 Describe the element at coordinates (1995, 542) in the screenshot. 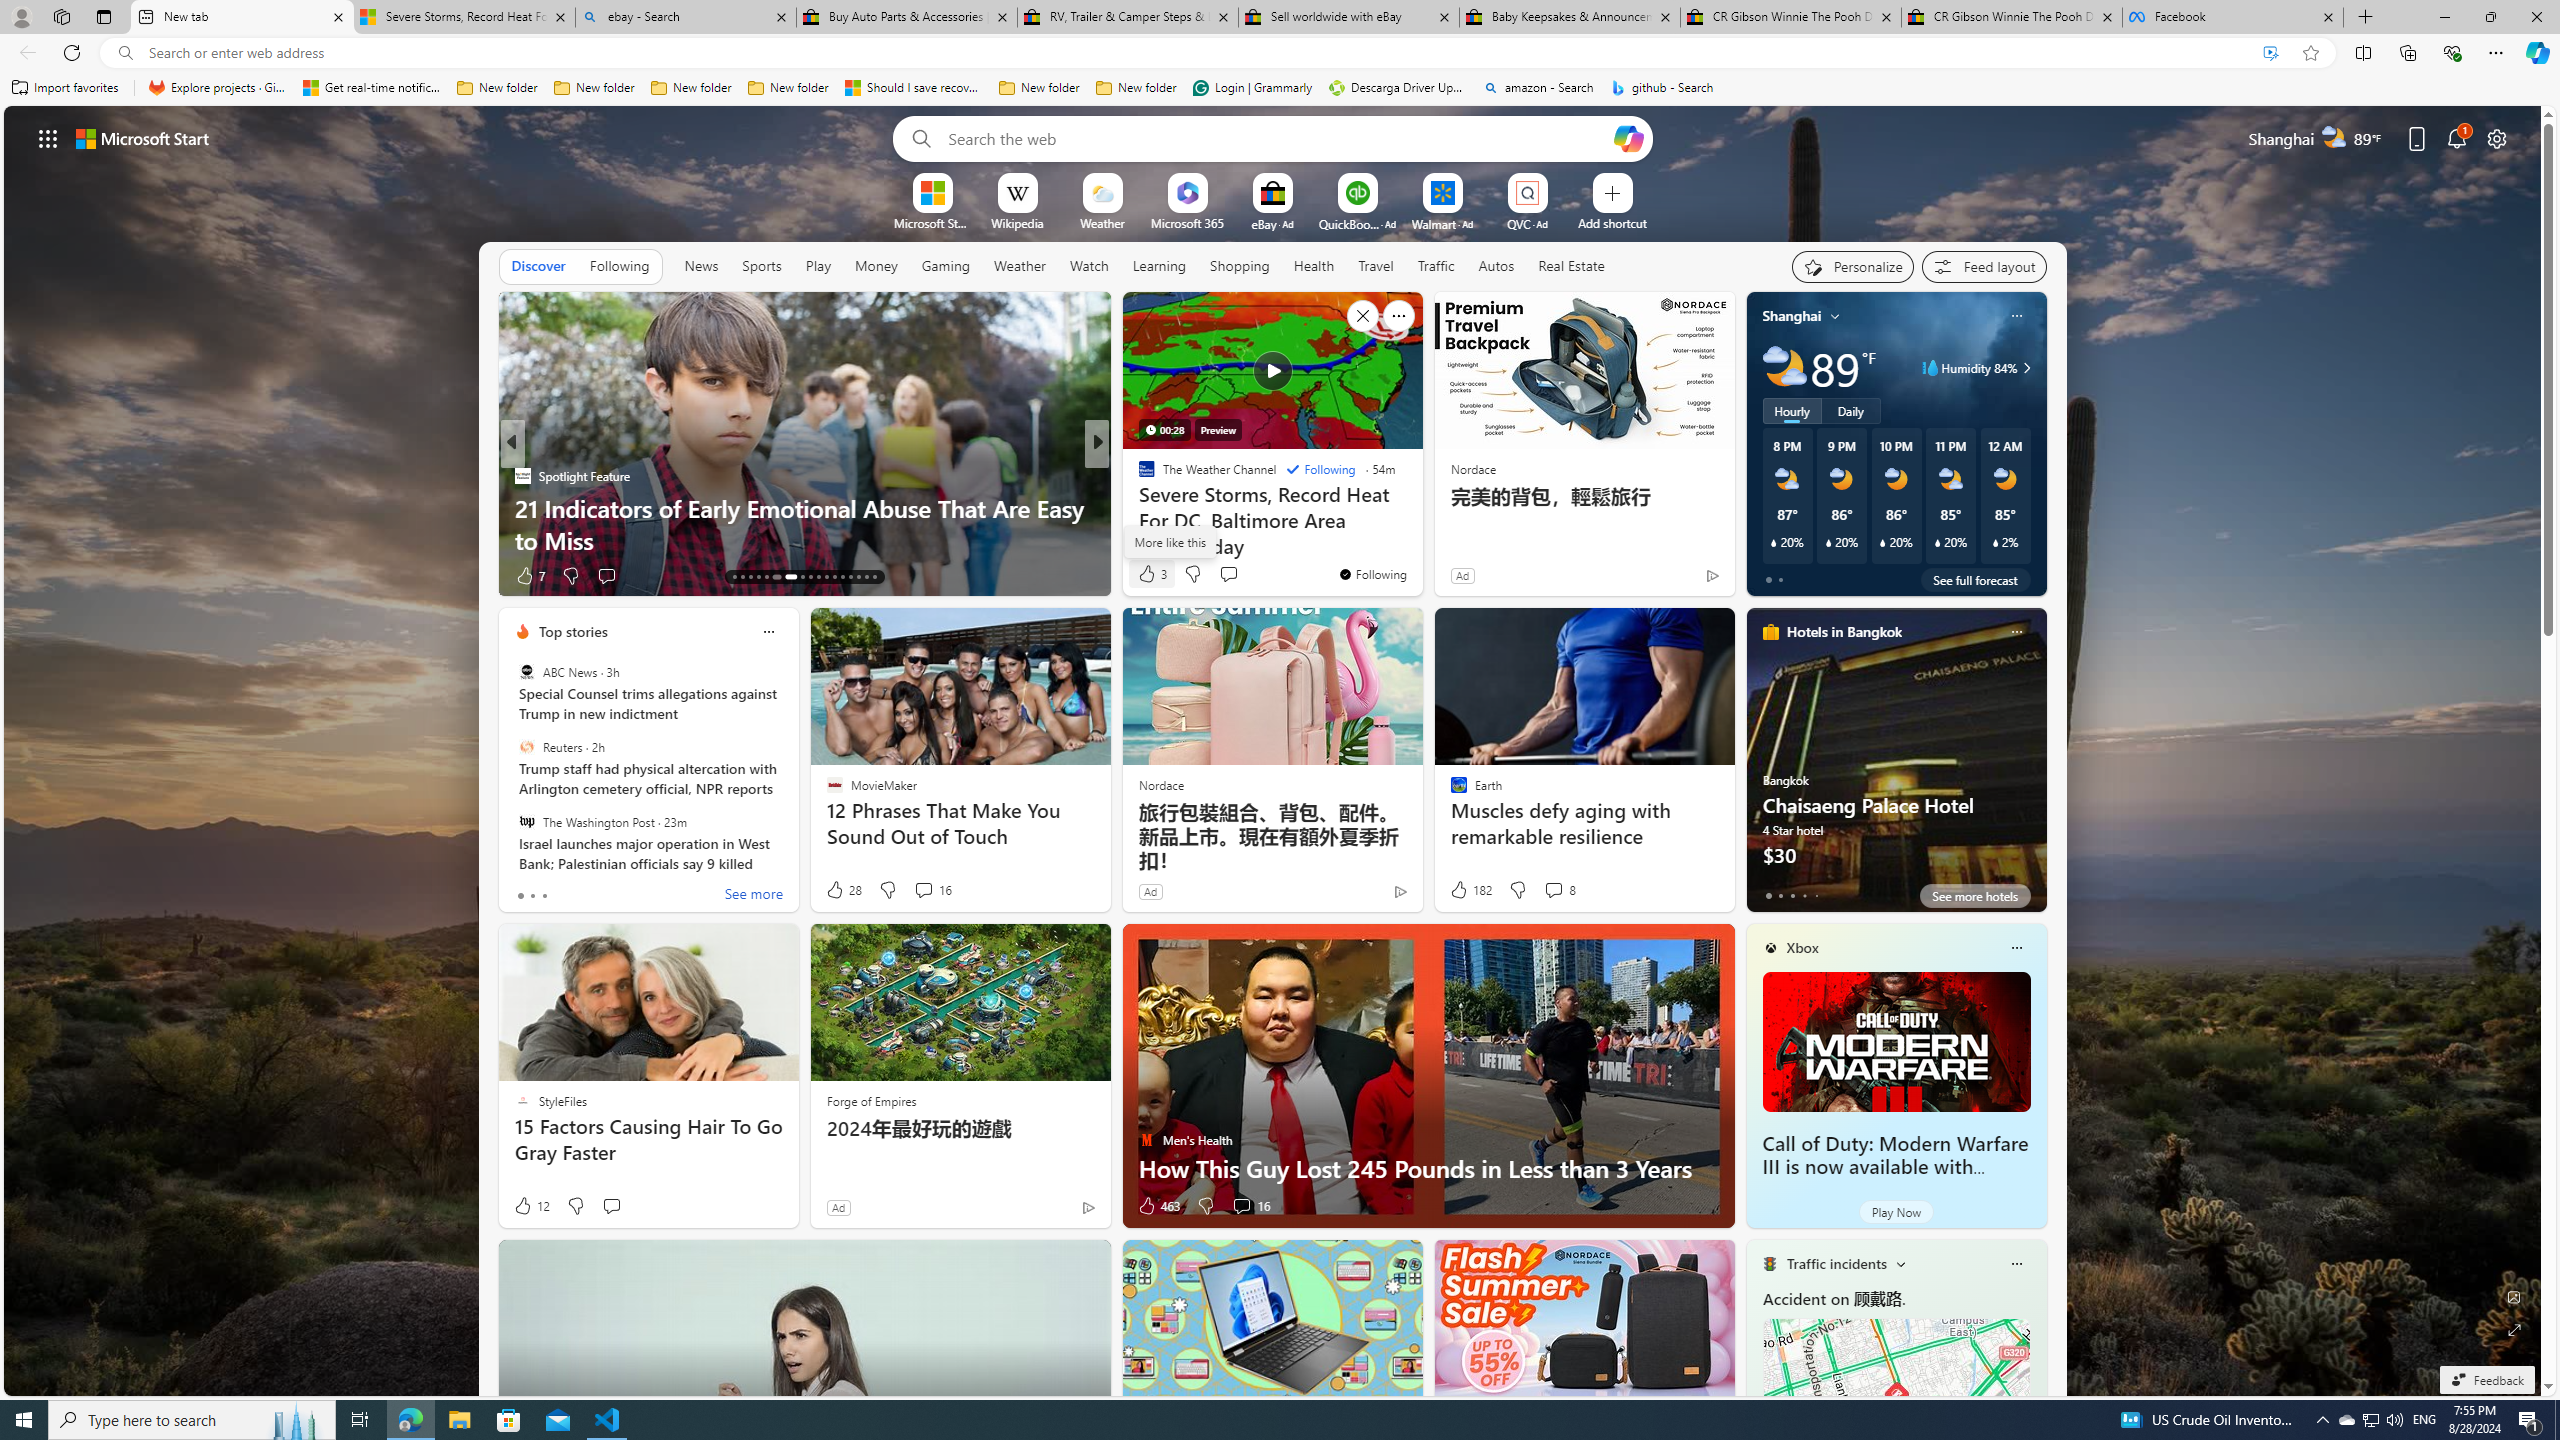

I see `Class: weather-current-precipitation-glyph` at that location.